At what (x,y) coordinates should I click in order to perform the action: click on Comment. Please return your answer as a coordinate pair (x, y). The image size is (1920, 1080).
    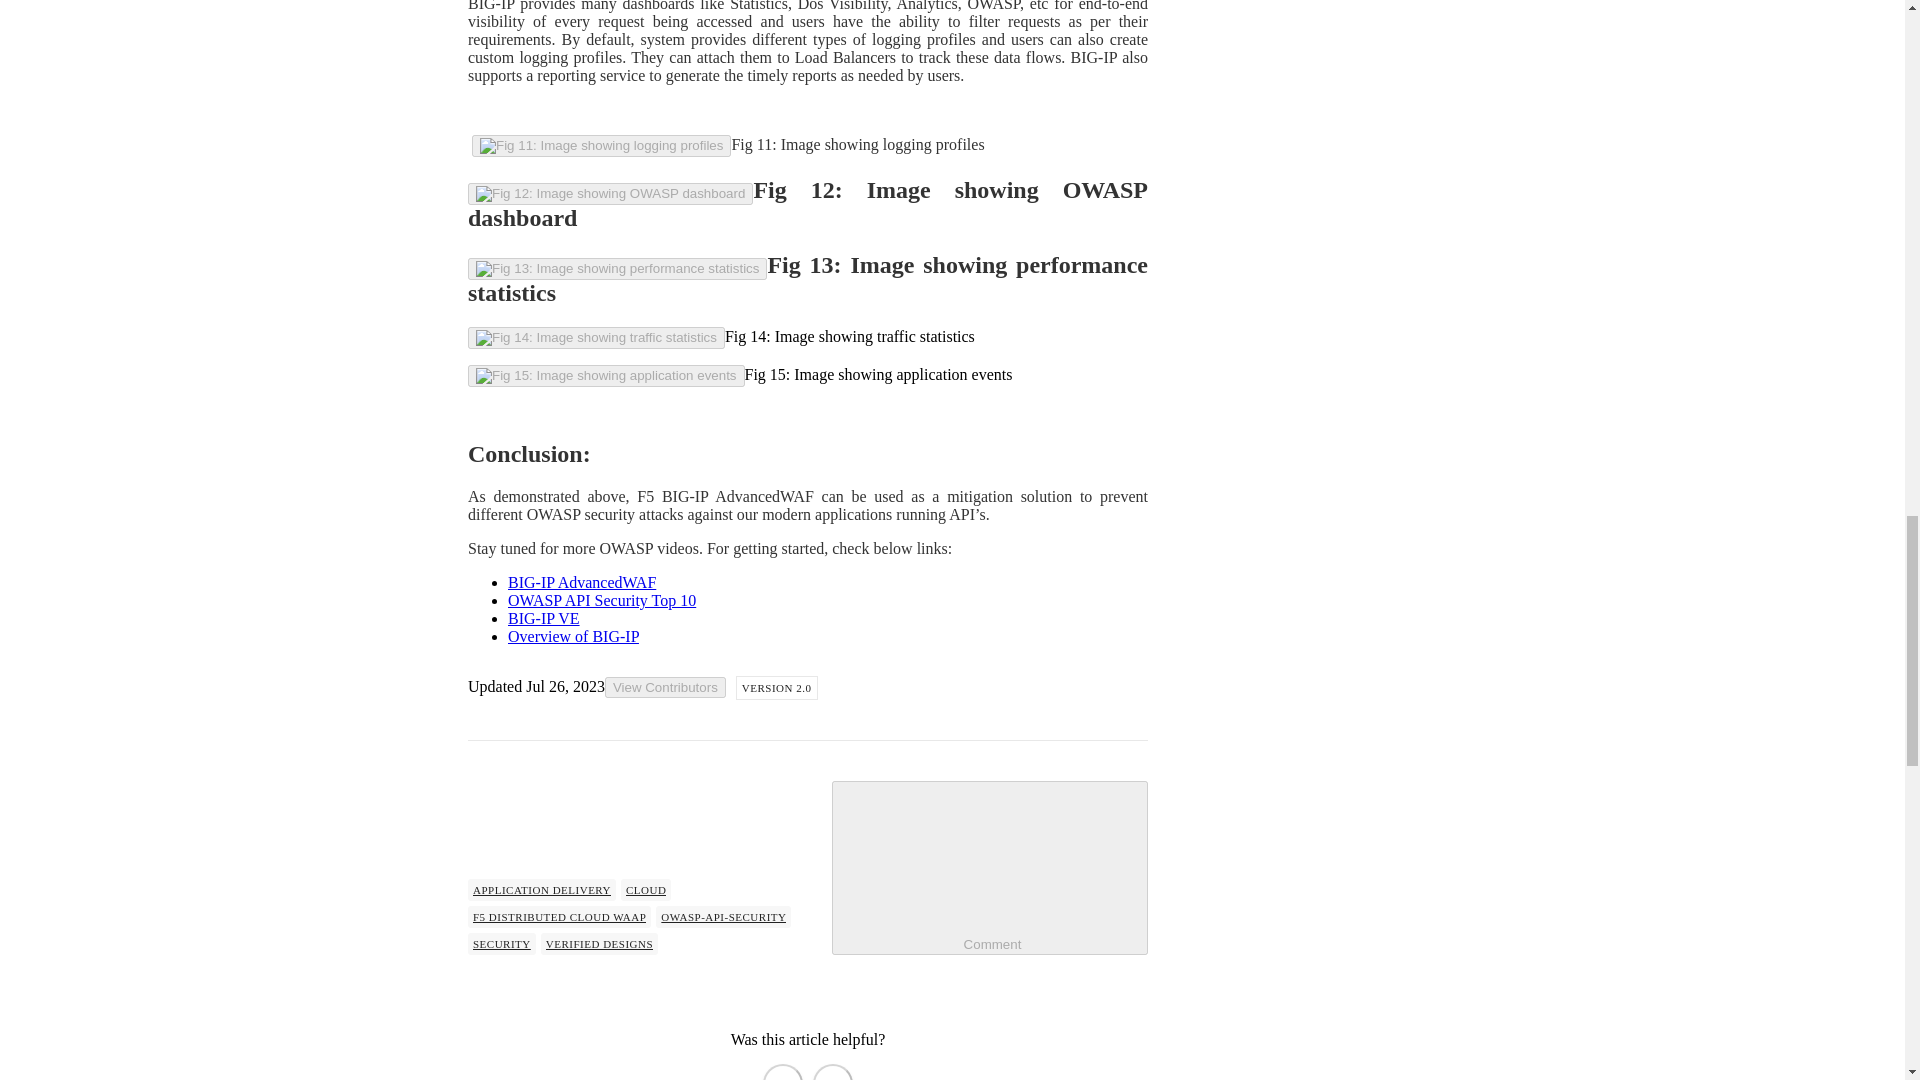
    Looking at the image, I should click on (990, 859).